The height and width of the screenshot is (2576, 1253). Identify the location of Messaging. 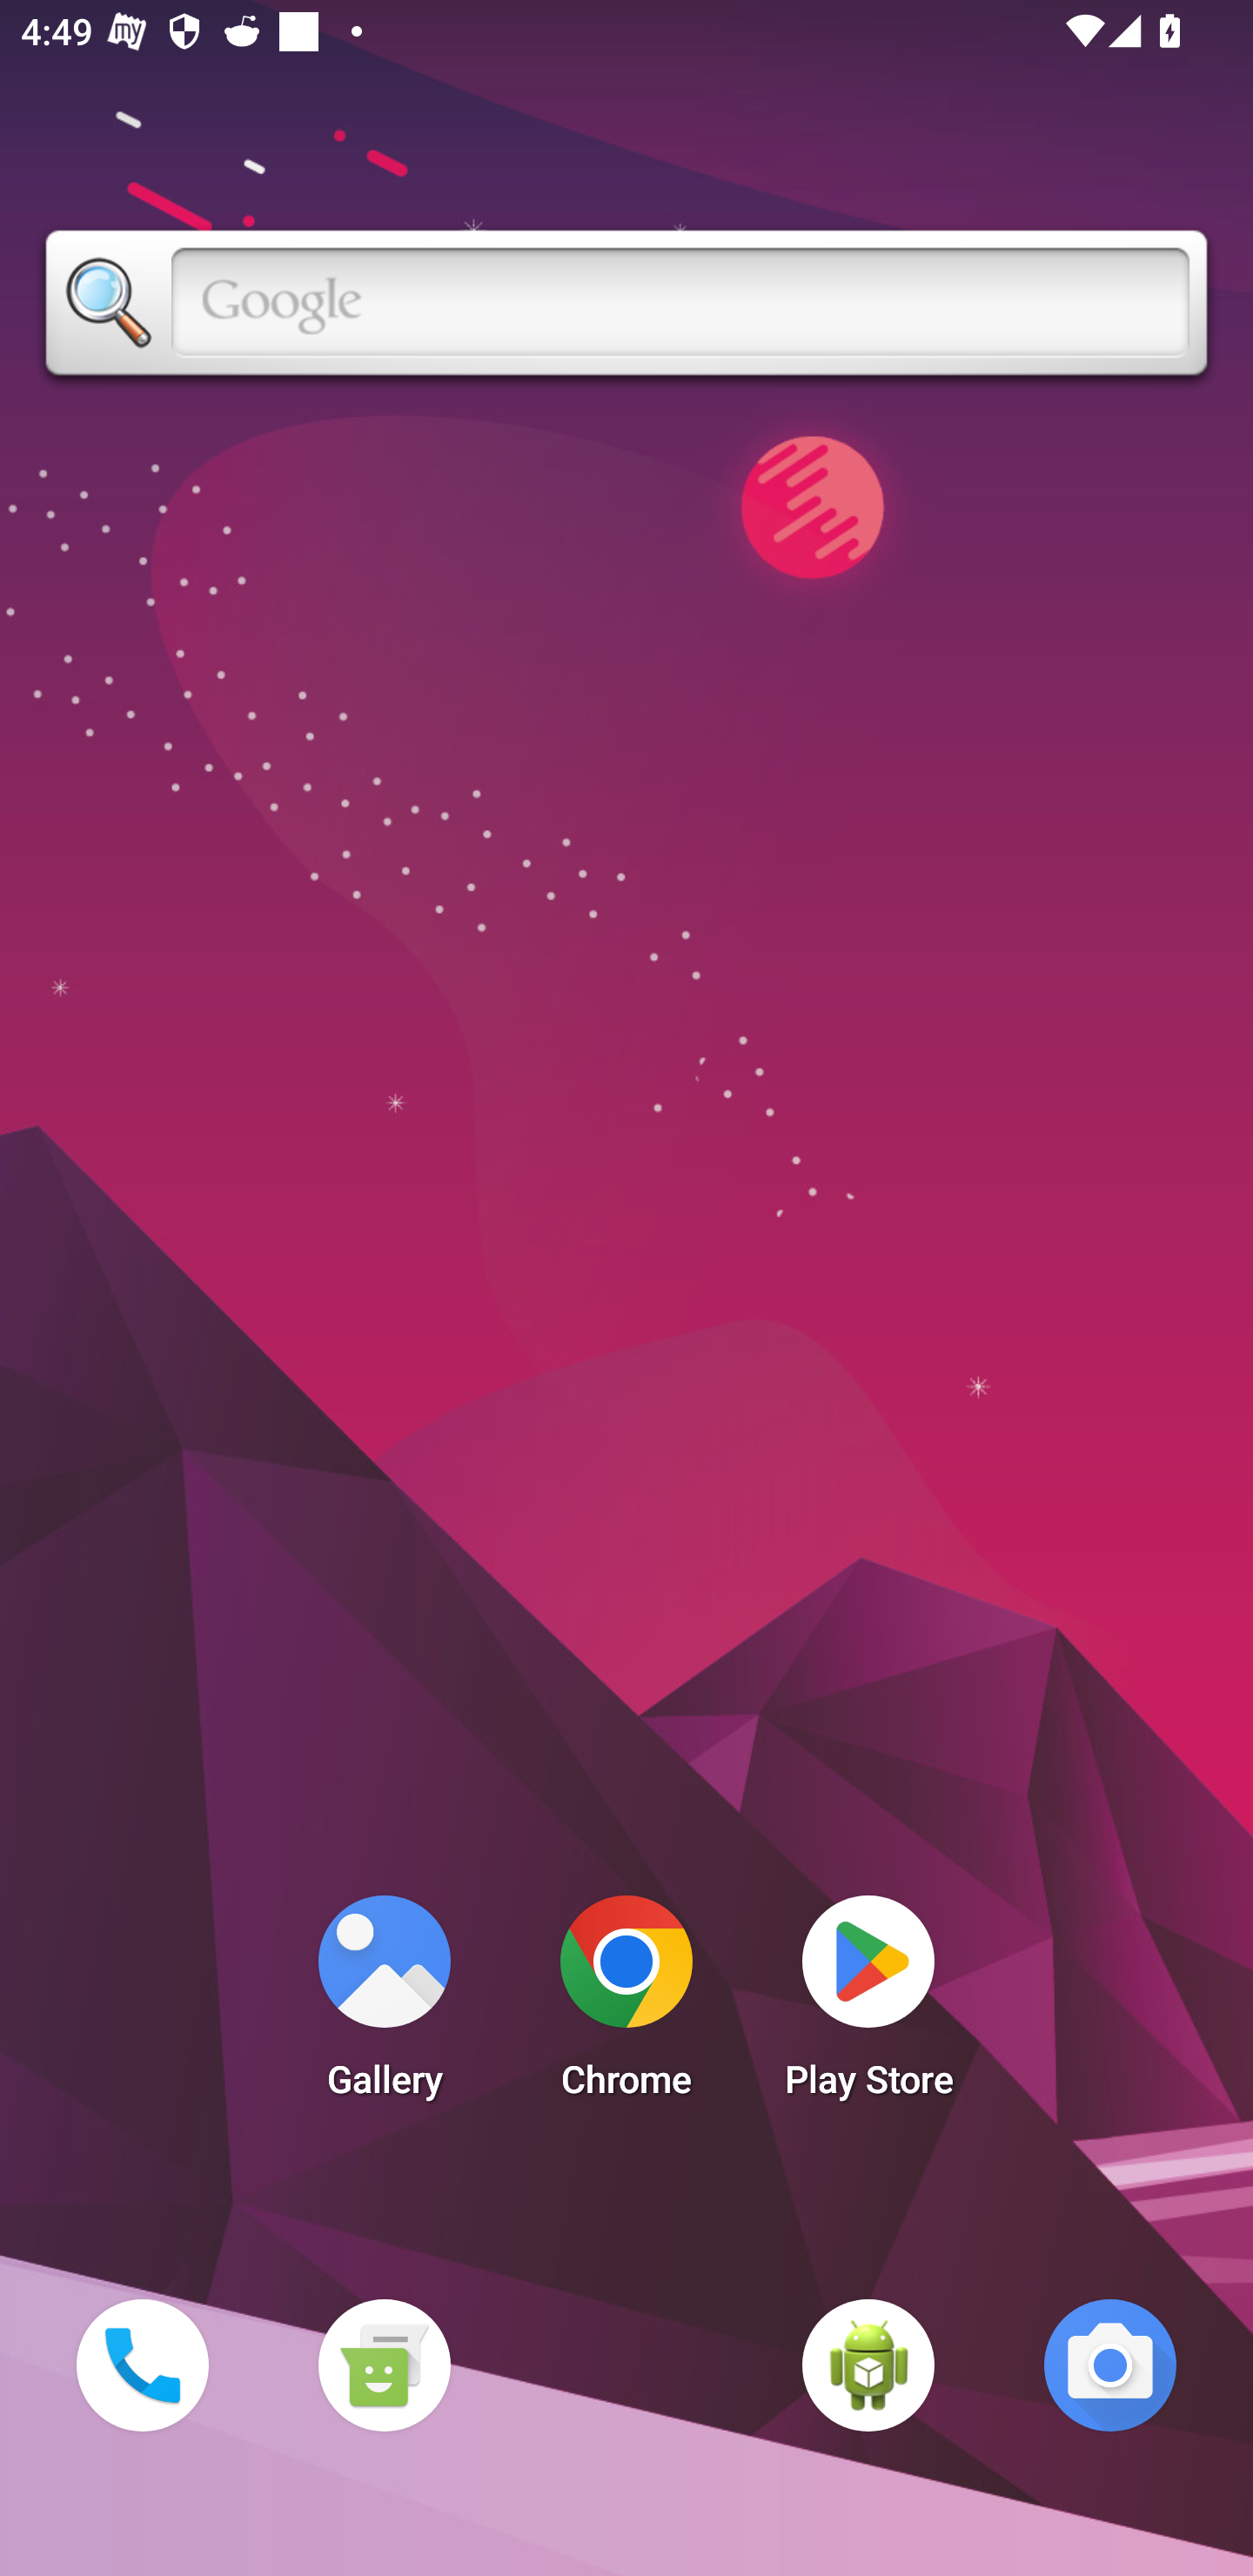
(384, 2365).